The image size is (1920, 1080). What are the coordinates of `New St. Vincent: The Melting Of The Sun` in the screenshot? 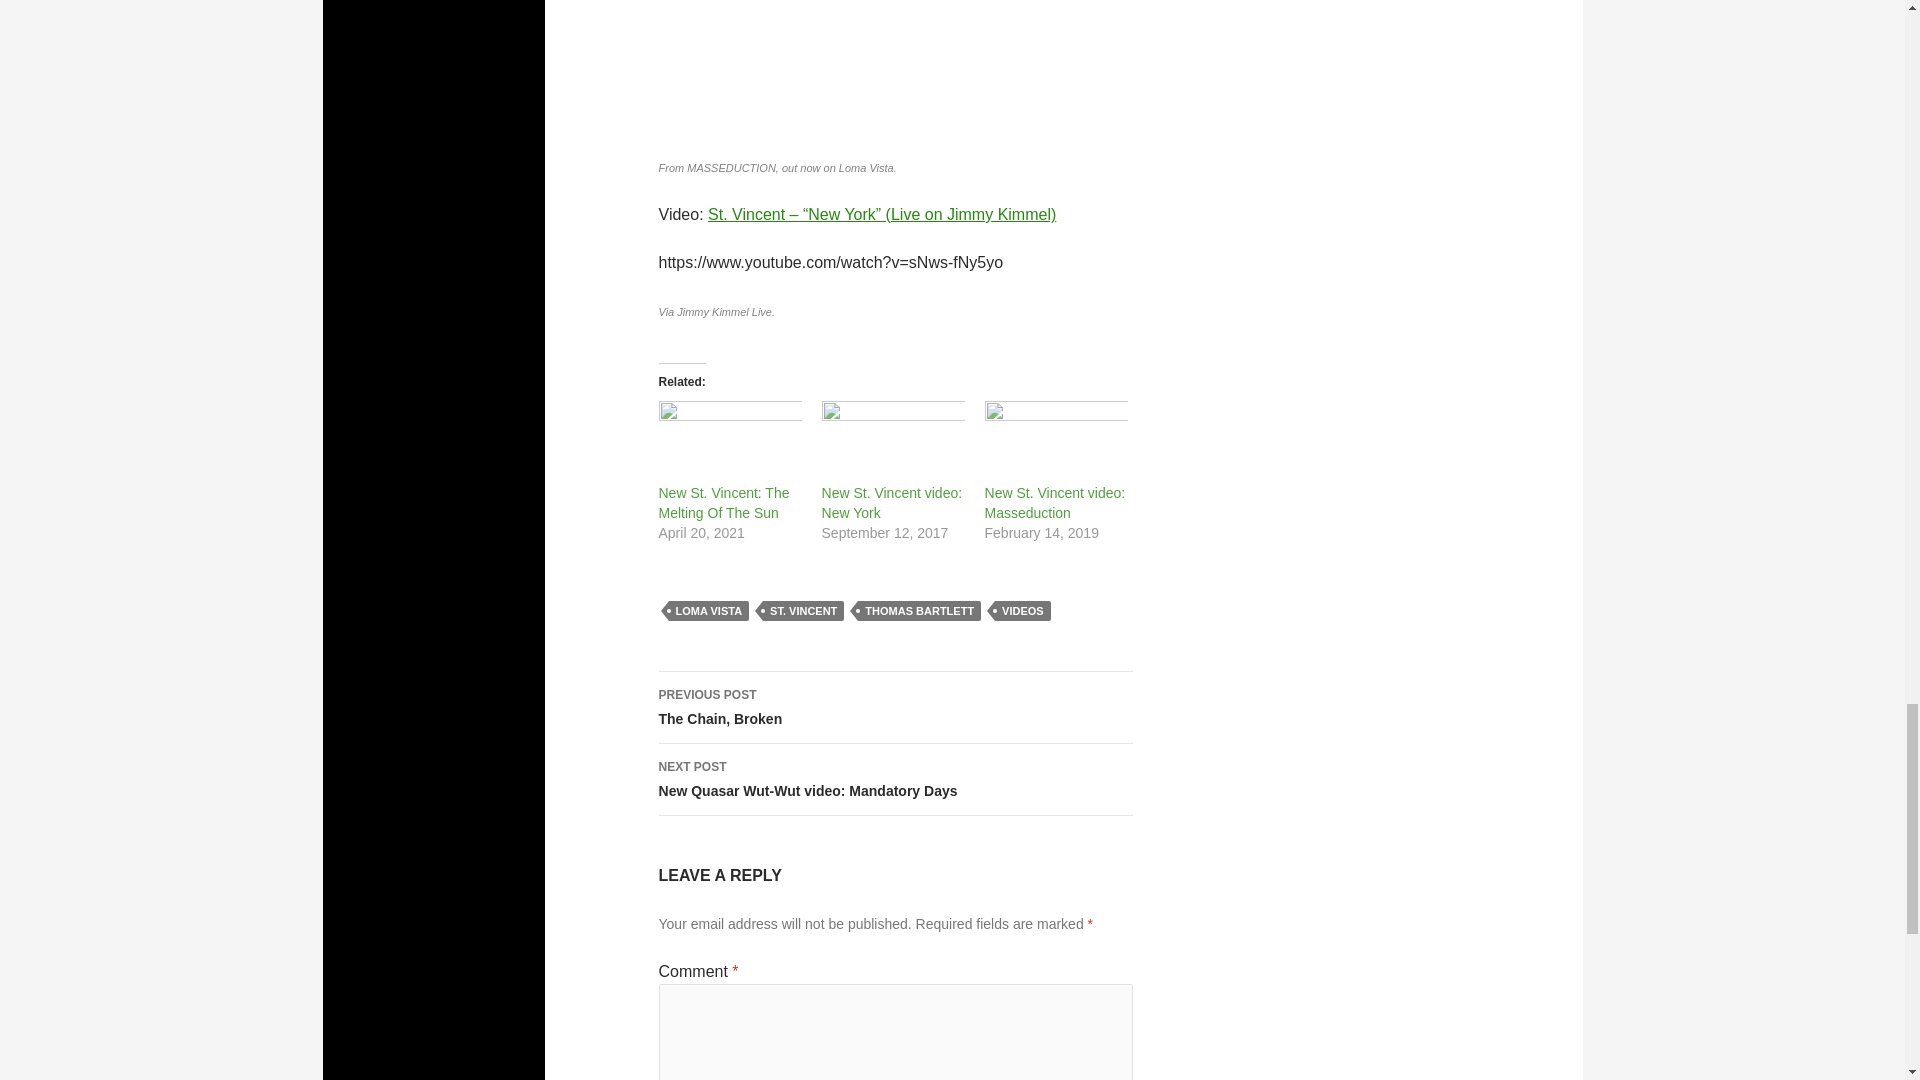 It's located at (724, 502).